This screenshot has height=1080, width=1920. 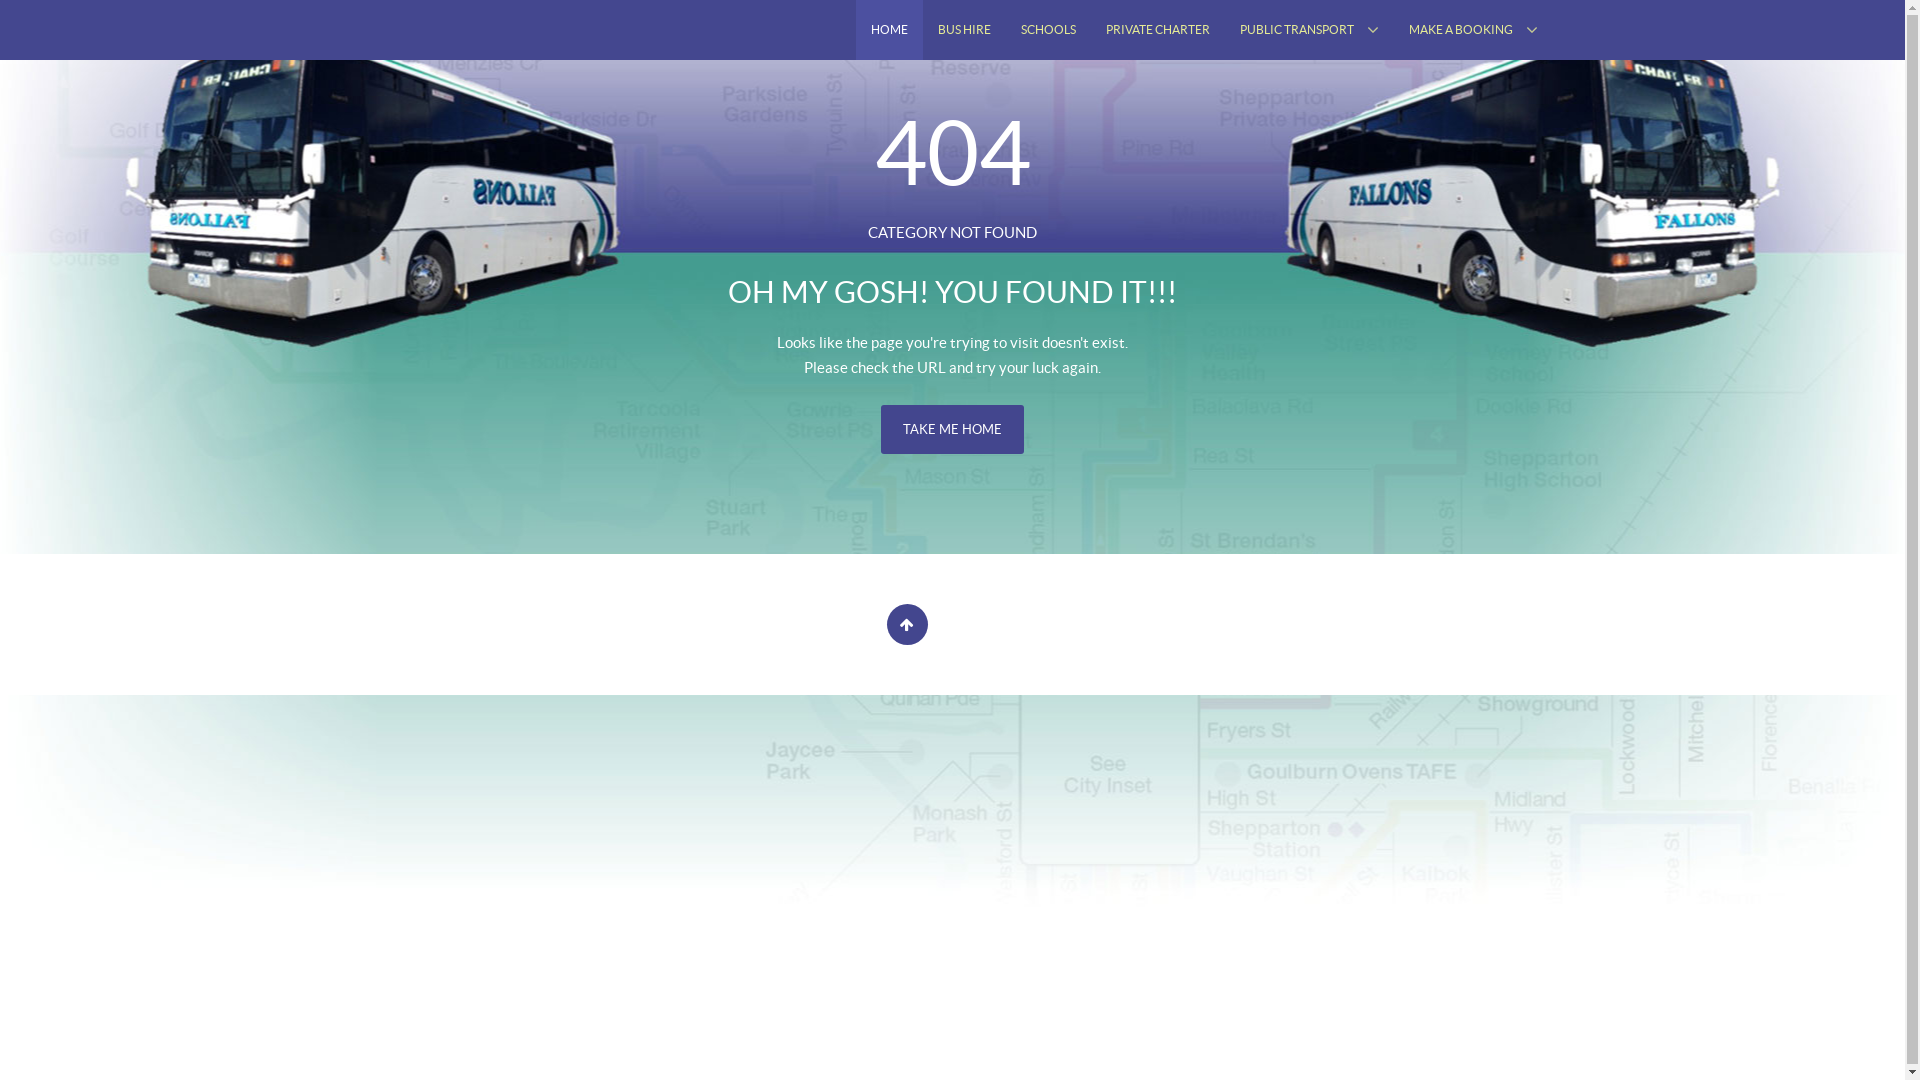 What do you see at coordinates (1308, 30) in the screenshot?
I see `PUBLIC TRANSPORT` at bounding box center [1308, 30].